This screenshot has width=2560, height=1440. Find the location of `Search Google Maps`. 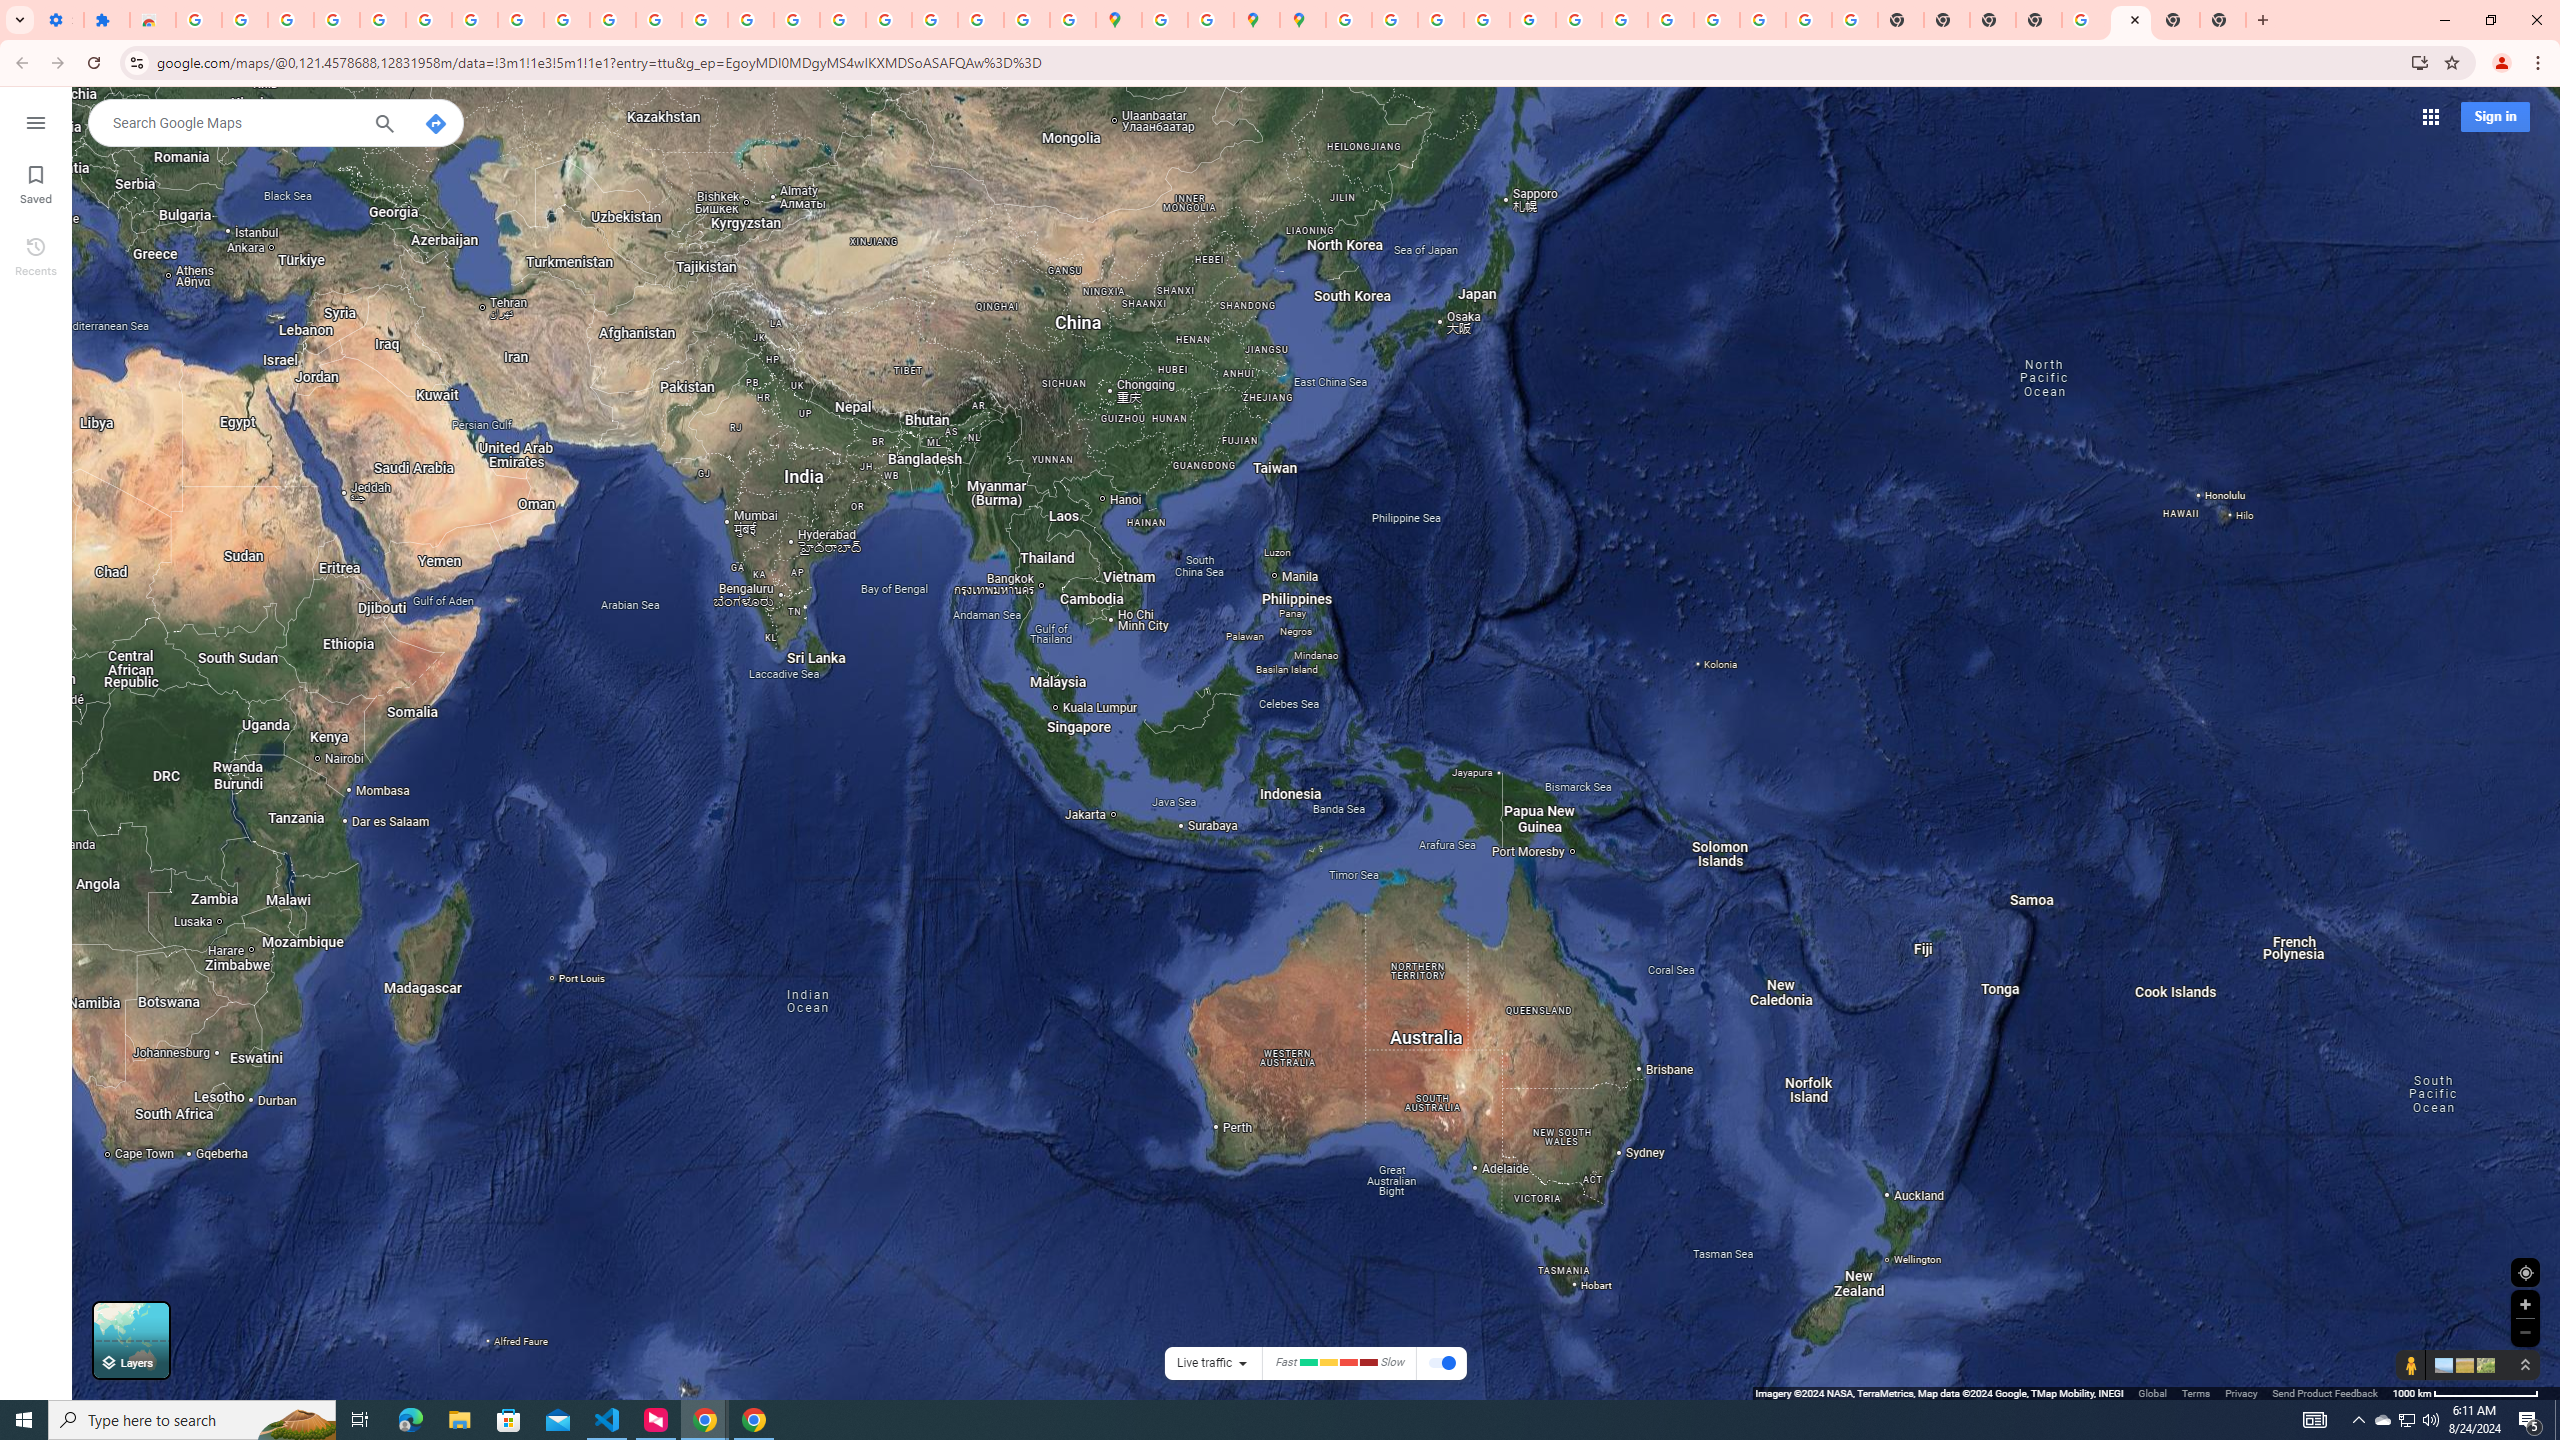

Search Google Maps is located at coordinates (234, 122).